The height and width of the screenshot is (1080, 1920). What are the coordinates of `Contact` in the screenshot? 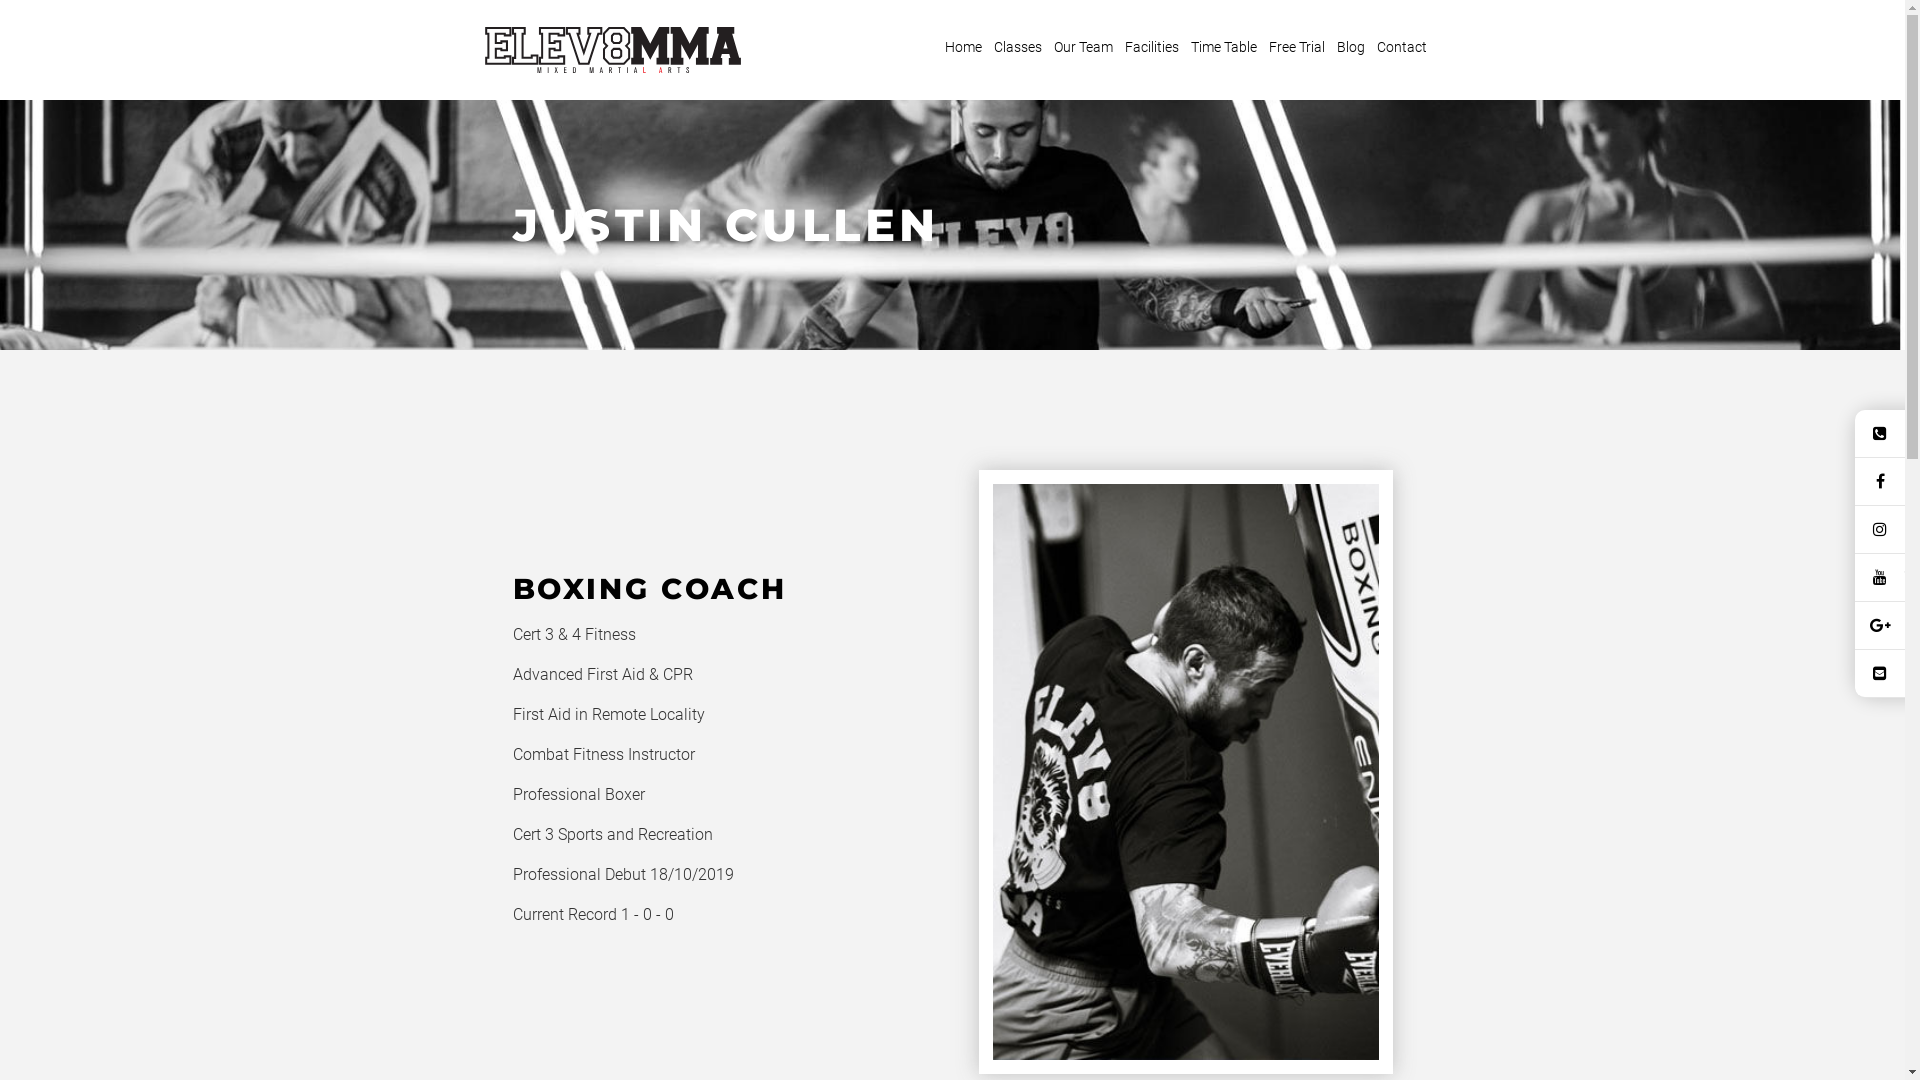 It's located at (1402, 48).